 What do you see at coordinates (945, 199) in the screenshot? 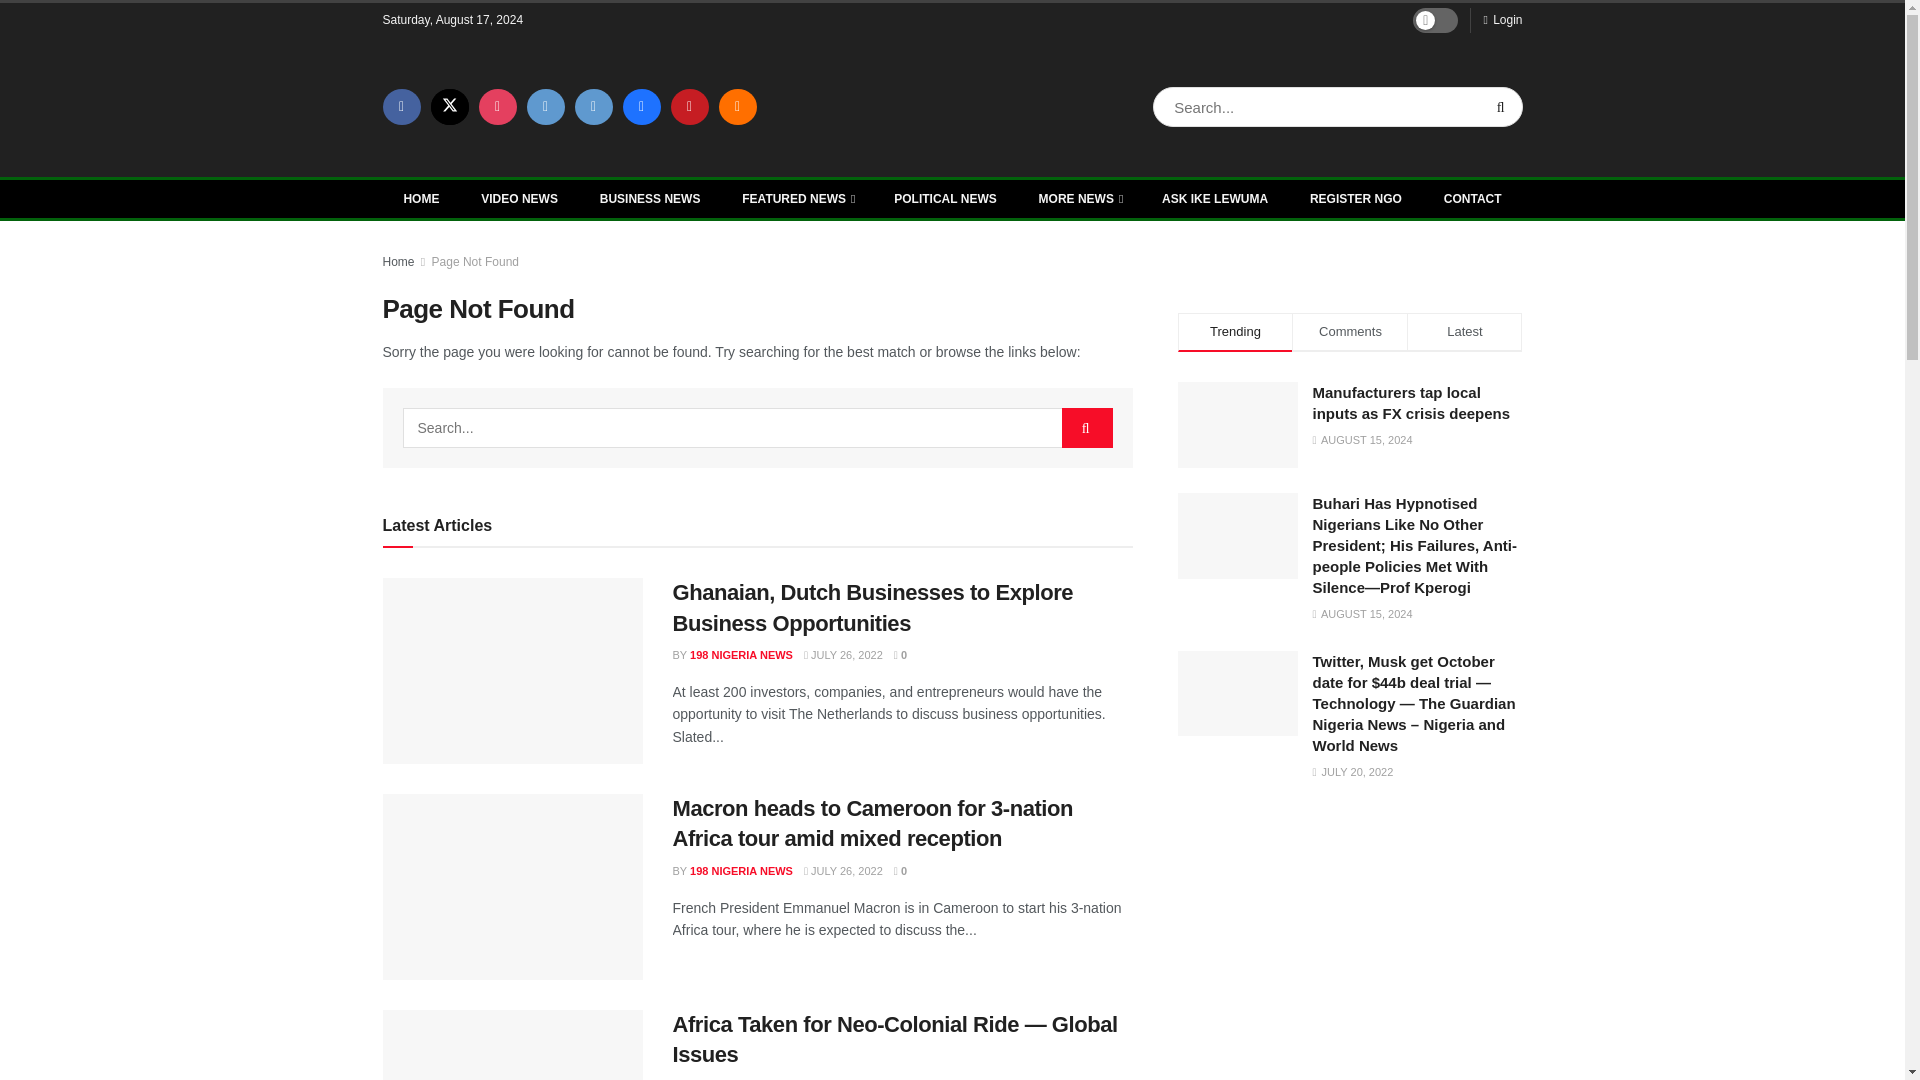
I see `POLITICAL NEWS` at bounding box center [945, 199].